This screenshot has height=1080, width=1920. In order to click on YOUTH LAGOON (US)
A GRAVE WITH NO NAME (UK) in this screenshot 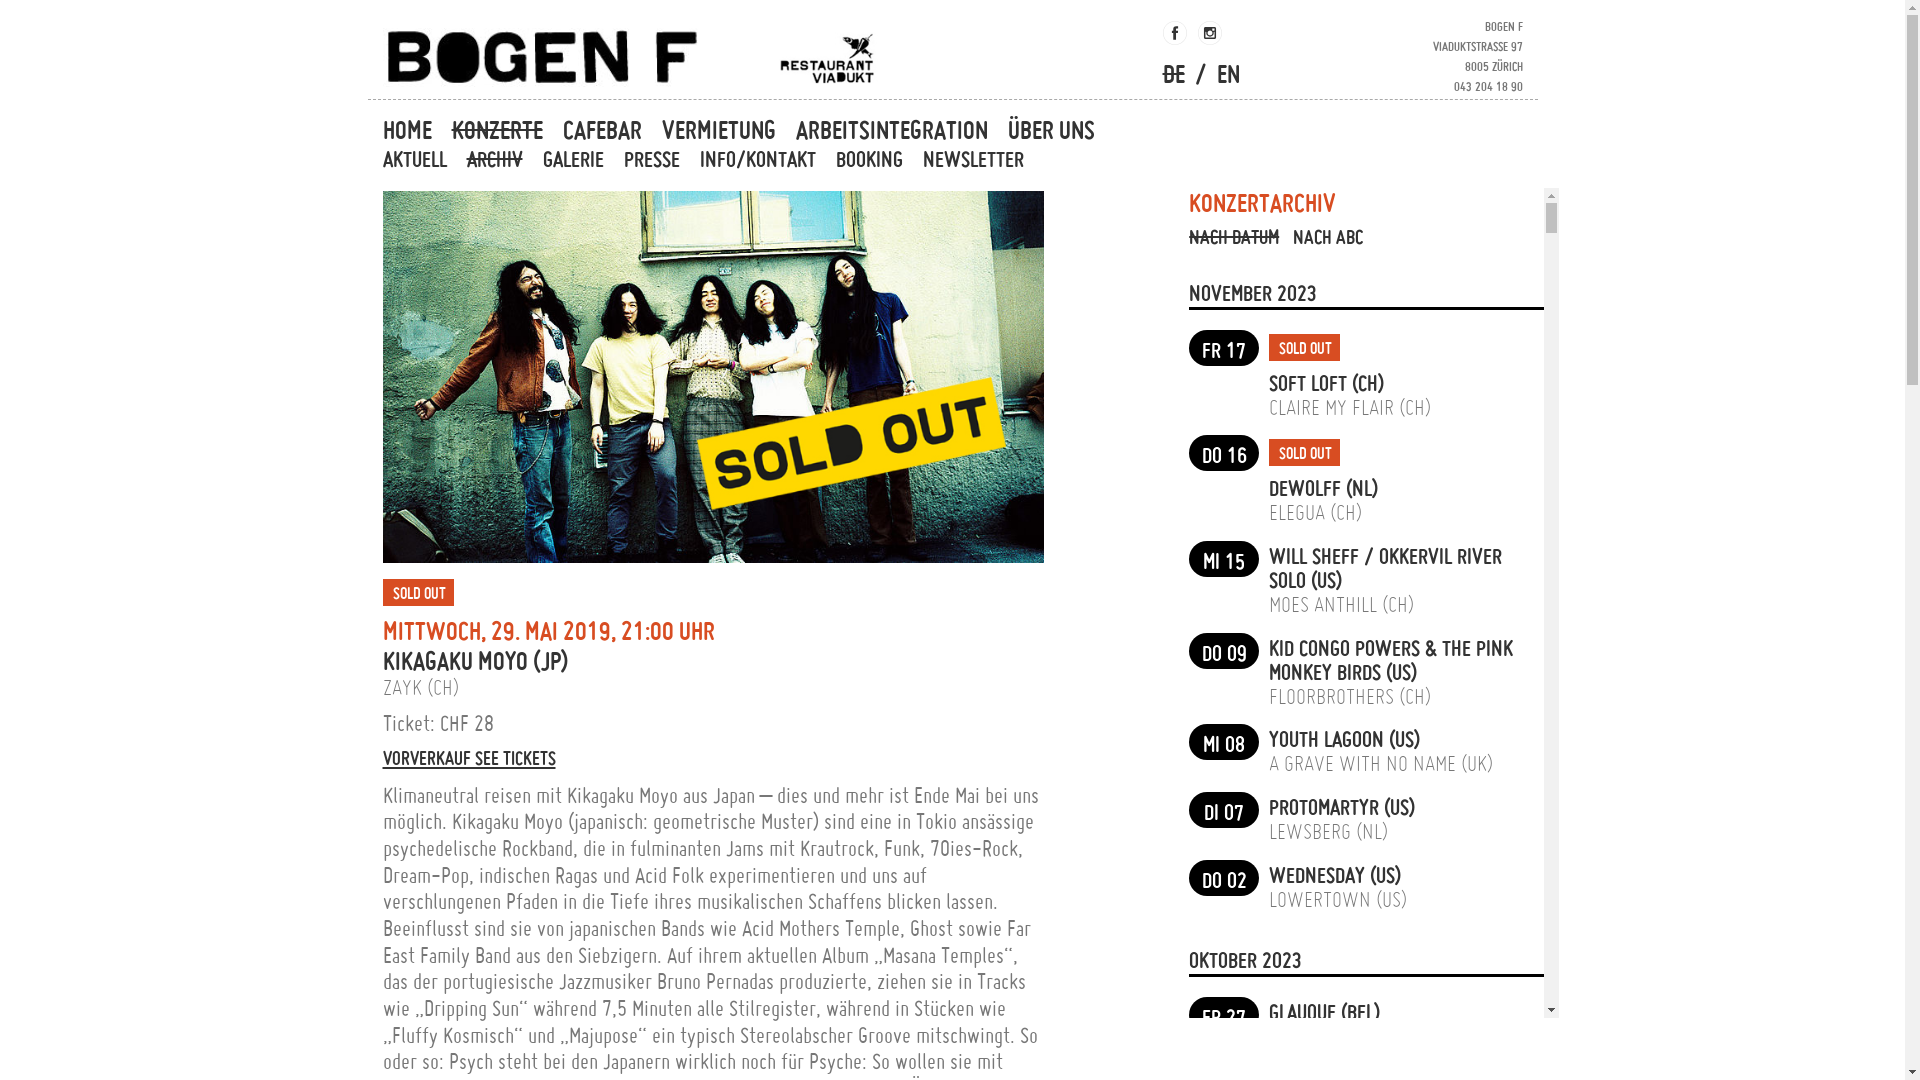, I will do `click(1381, 750)`.